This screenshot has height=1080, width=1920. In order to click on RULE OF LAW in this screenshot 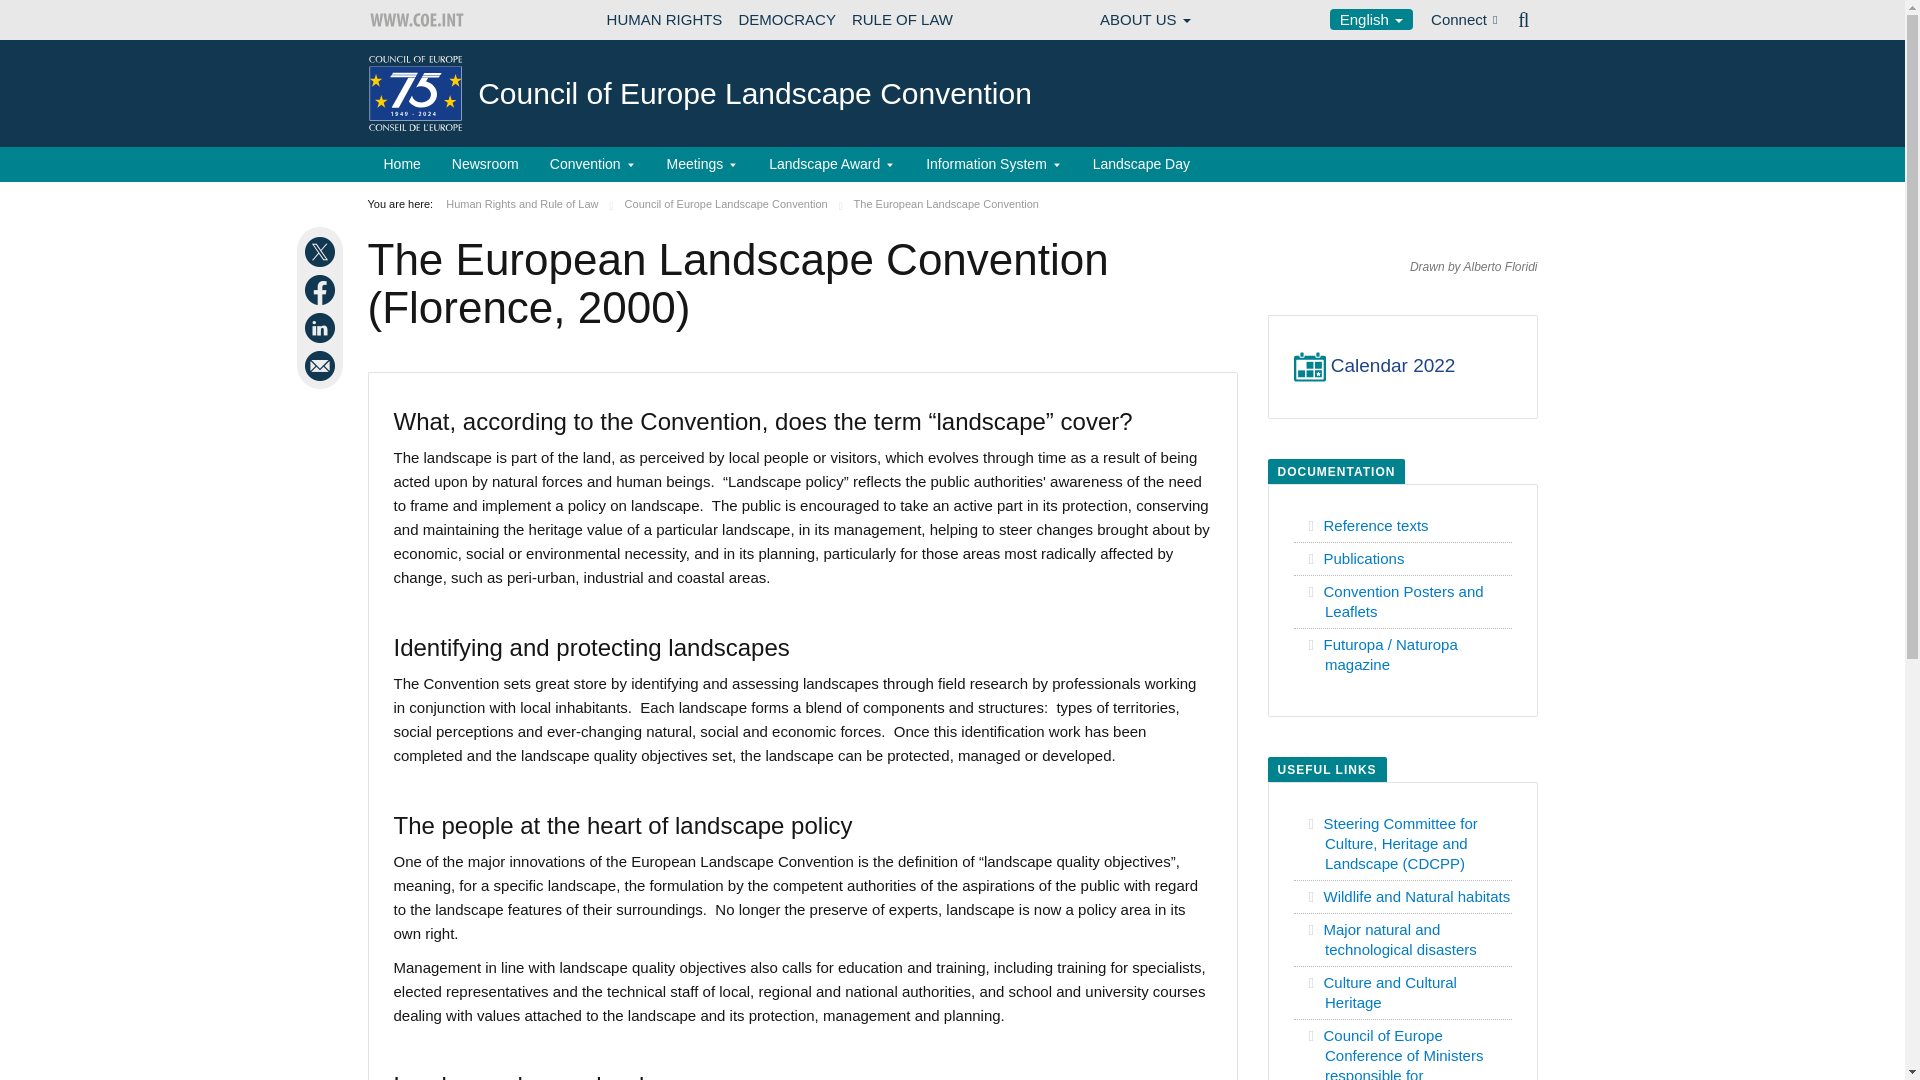, I will do `click(902, 20)`.